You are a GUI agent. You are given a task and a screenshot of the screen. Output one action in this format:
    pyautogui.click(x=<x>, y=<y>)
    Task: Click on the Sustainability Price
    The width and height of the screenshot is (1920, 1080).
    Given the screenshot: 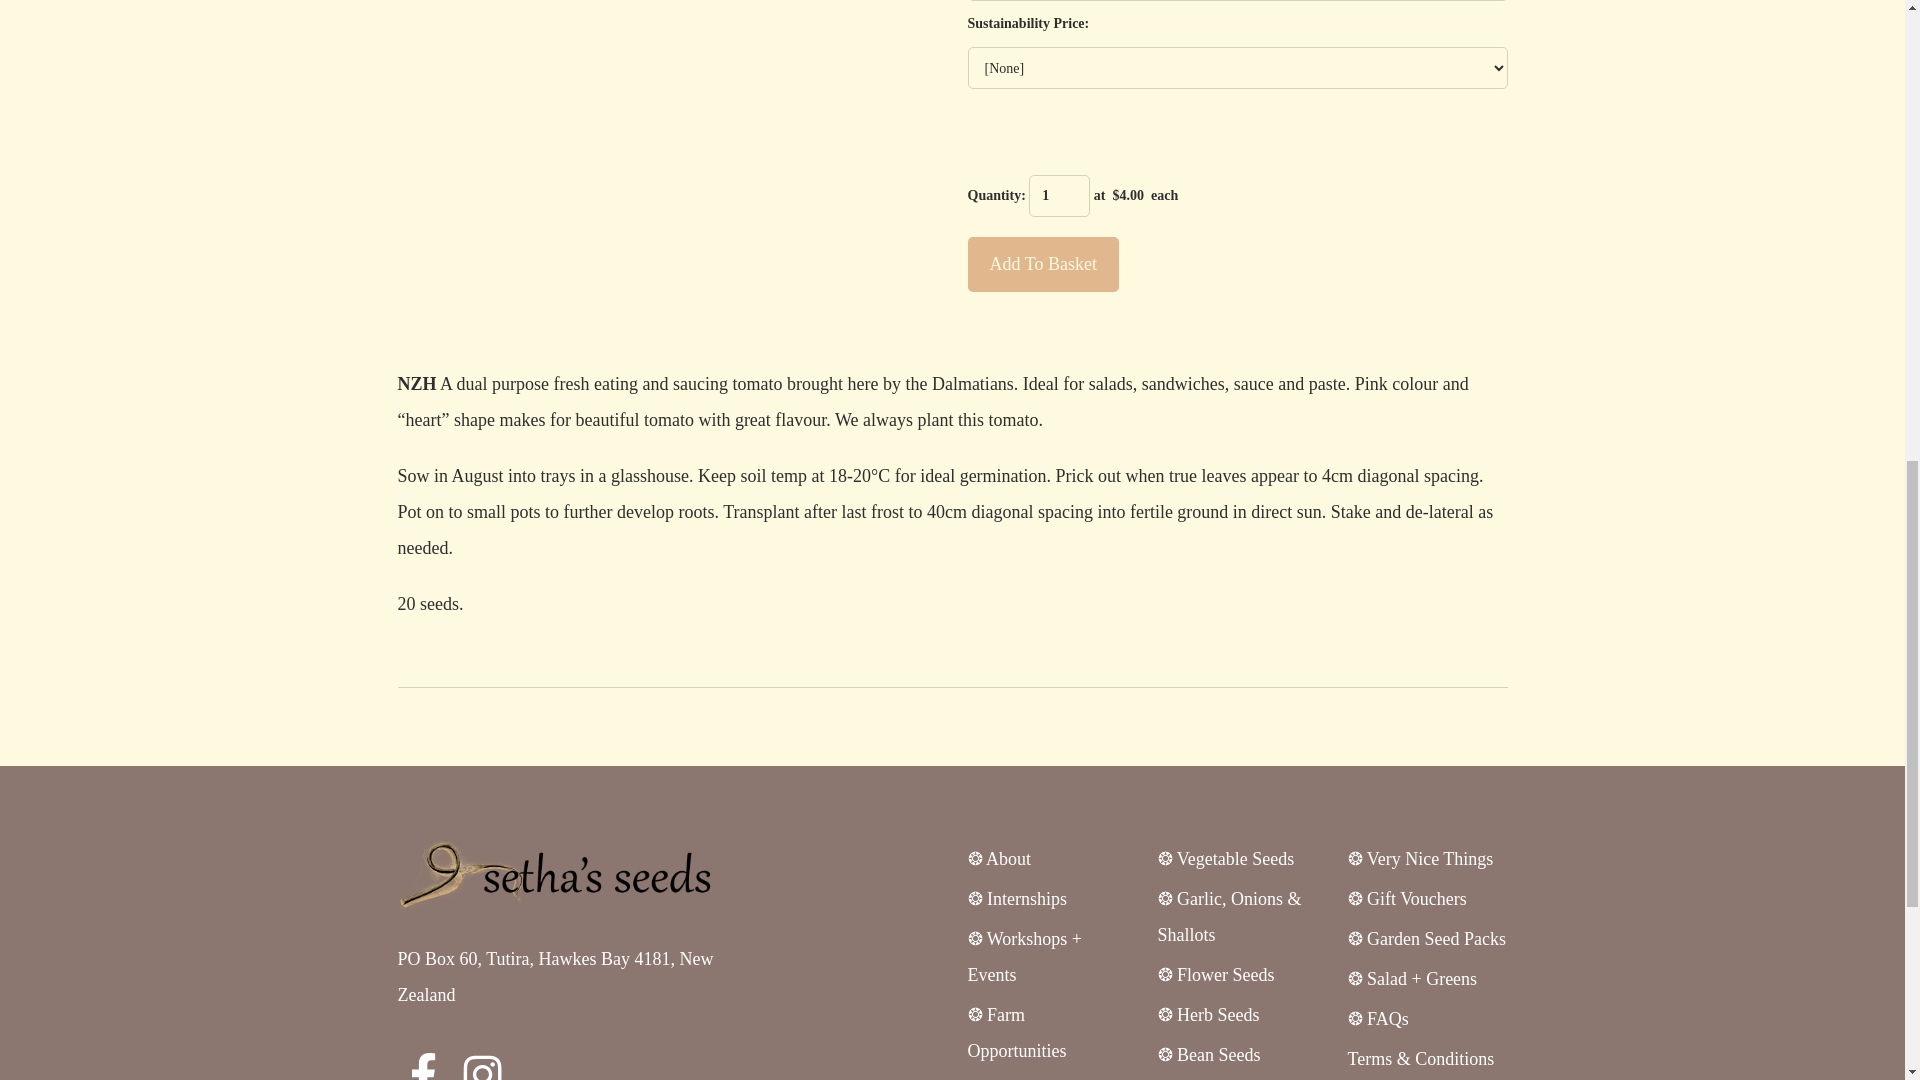 What is the action you would take?
    pyautogui.click(x=1237, y=68)
    